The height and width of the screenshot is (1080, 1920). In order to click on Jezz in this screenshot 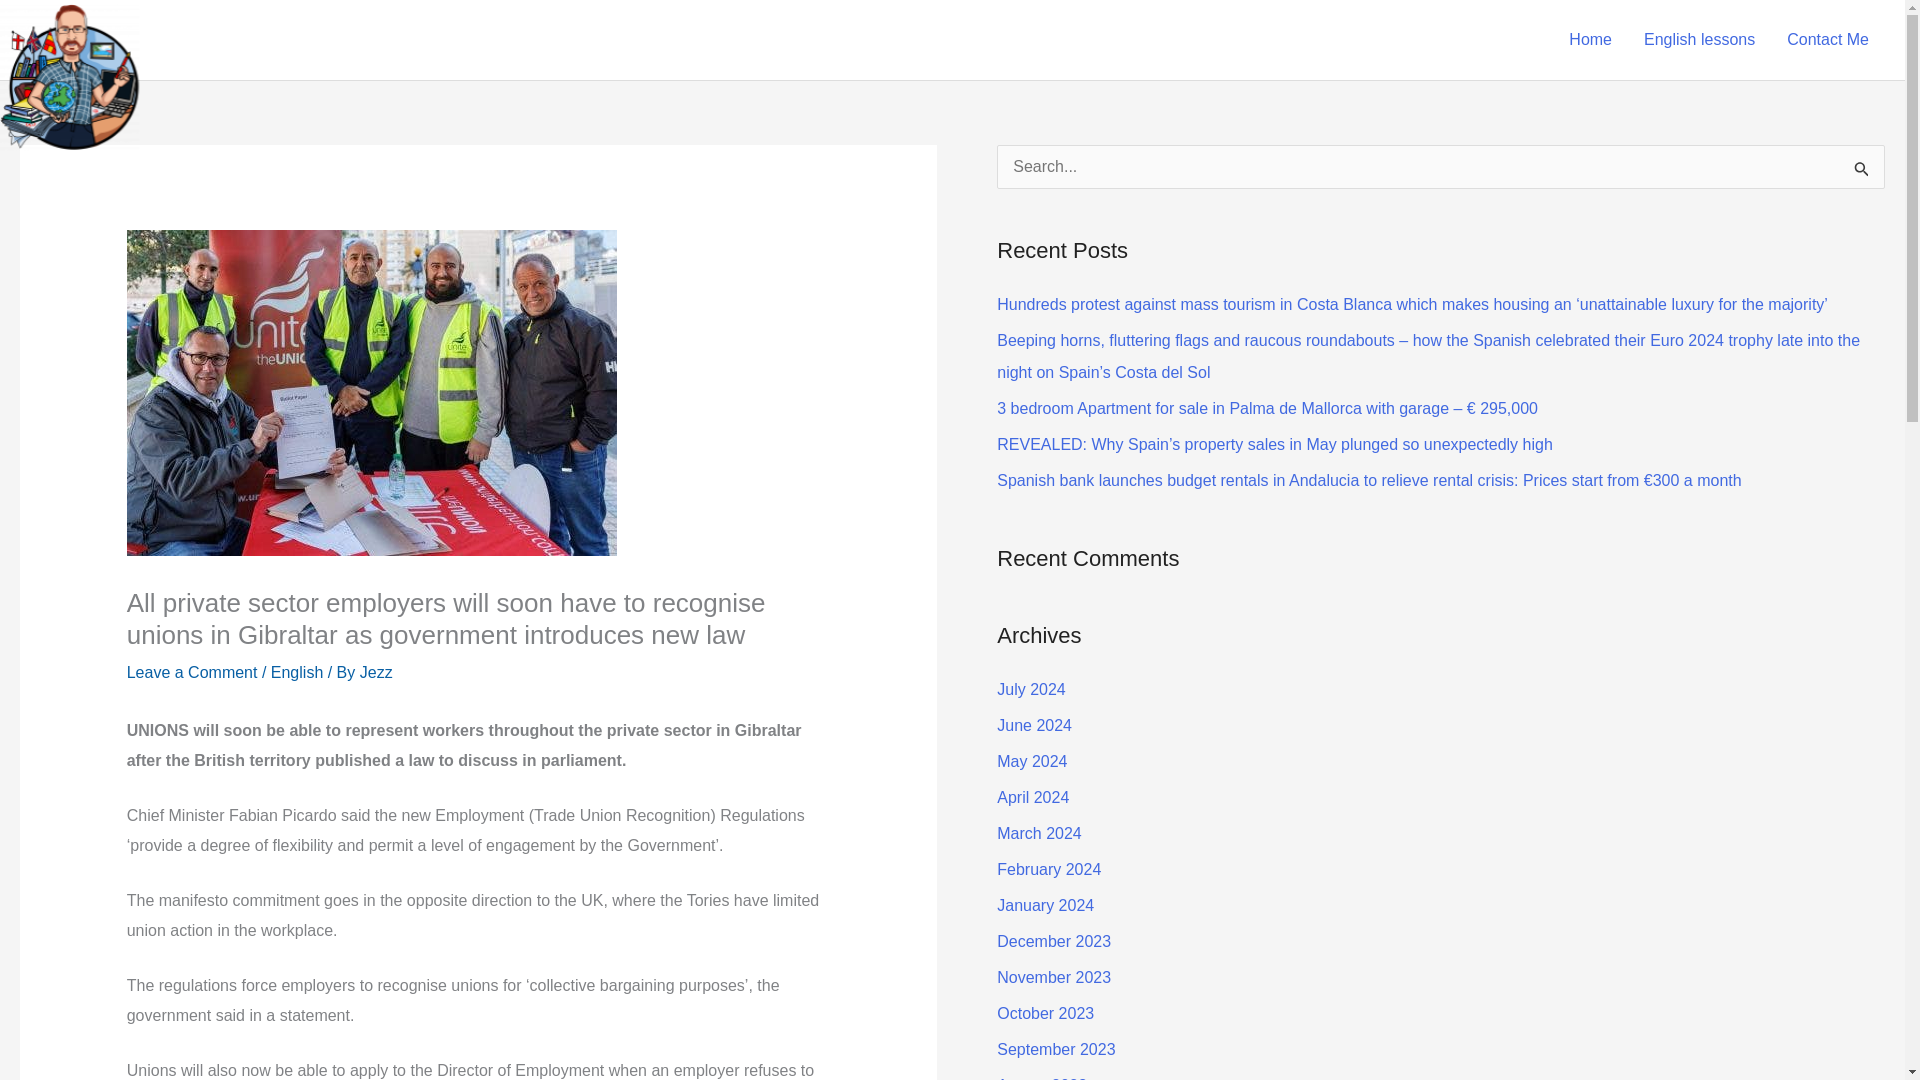, I will do `click(376, 672)`.